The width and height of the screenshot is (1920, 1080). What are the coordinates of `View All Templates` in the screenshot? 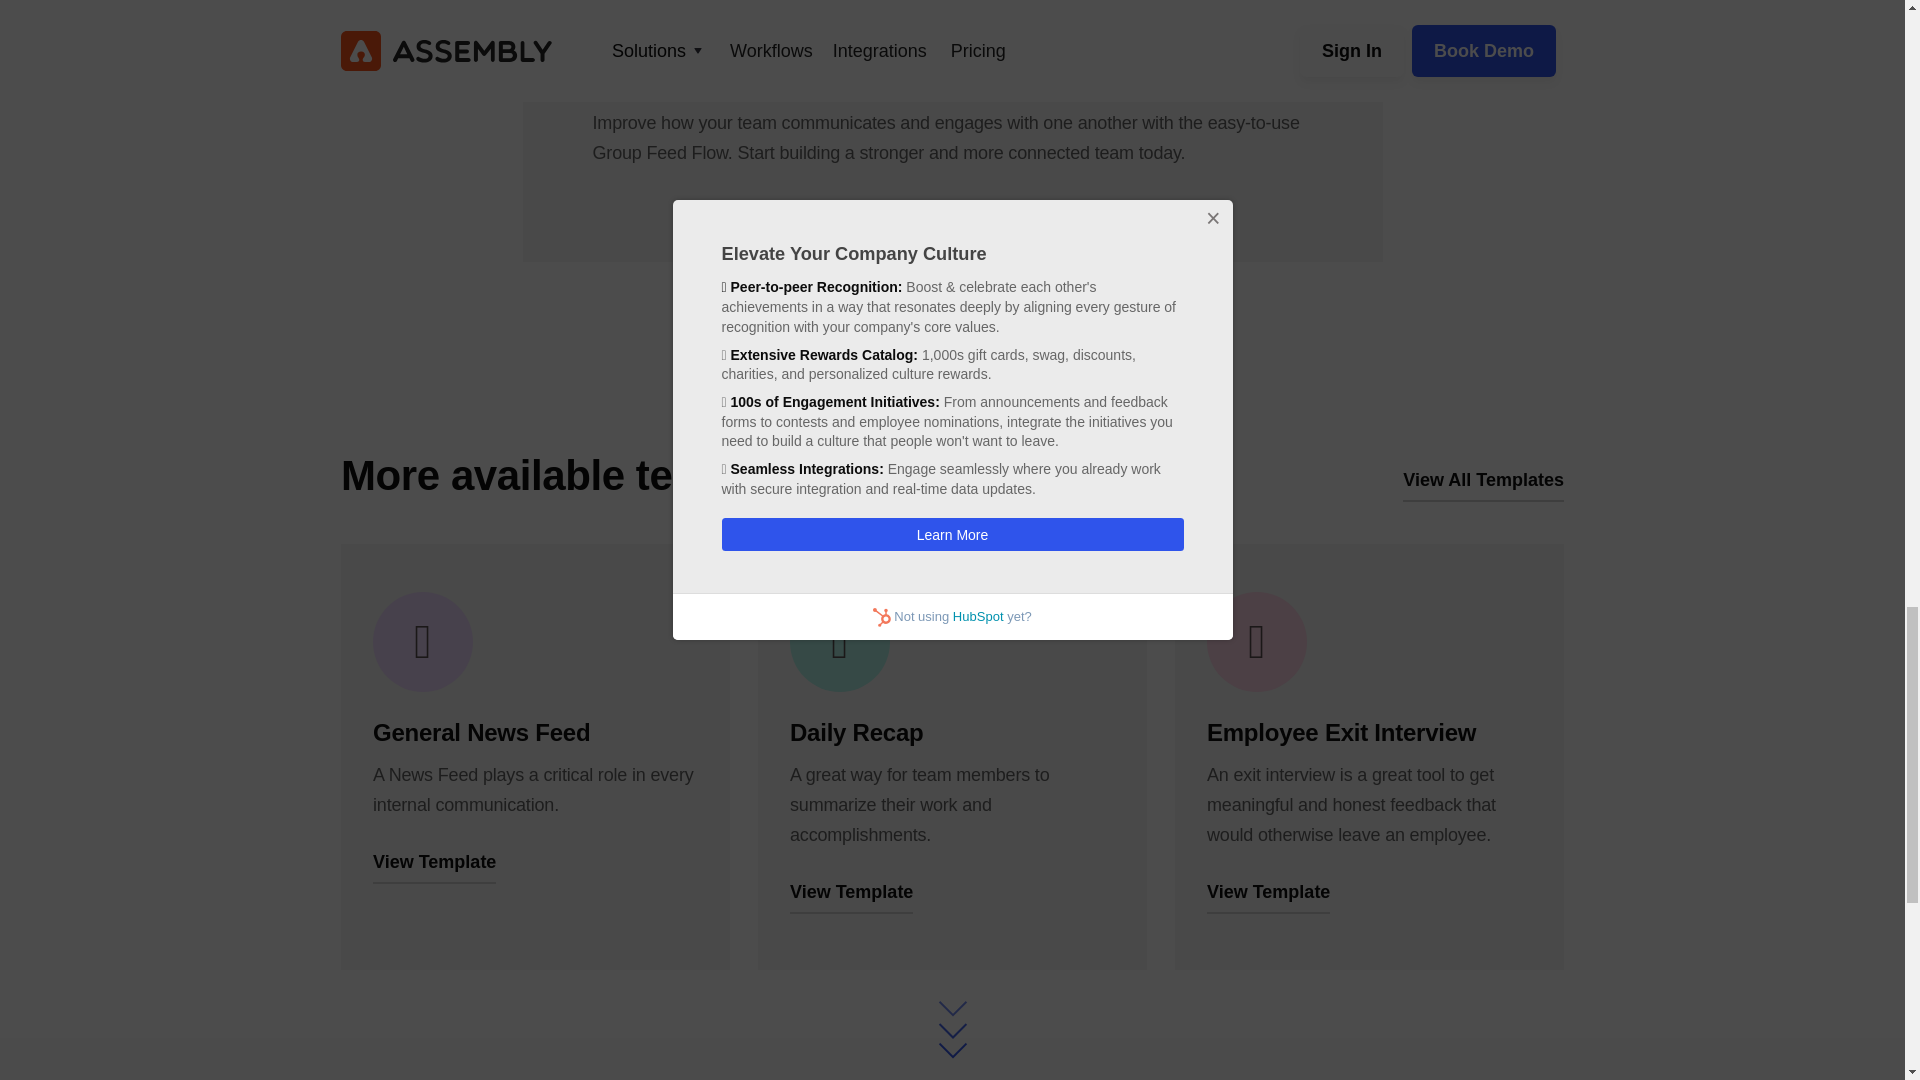 It's located at (1484, 486).